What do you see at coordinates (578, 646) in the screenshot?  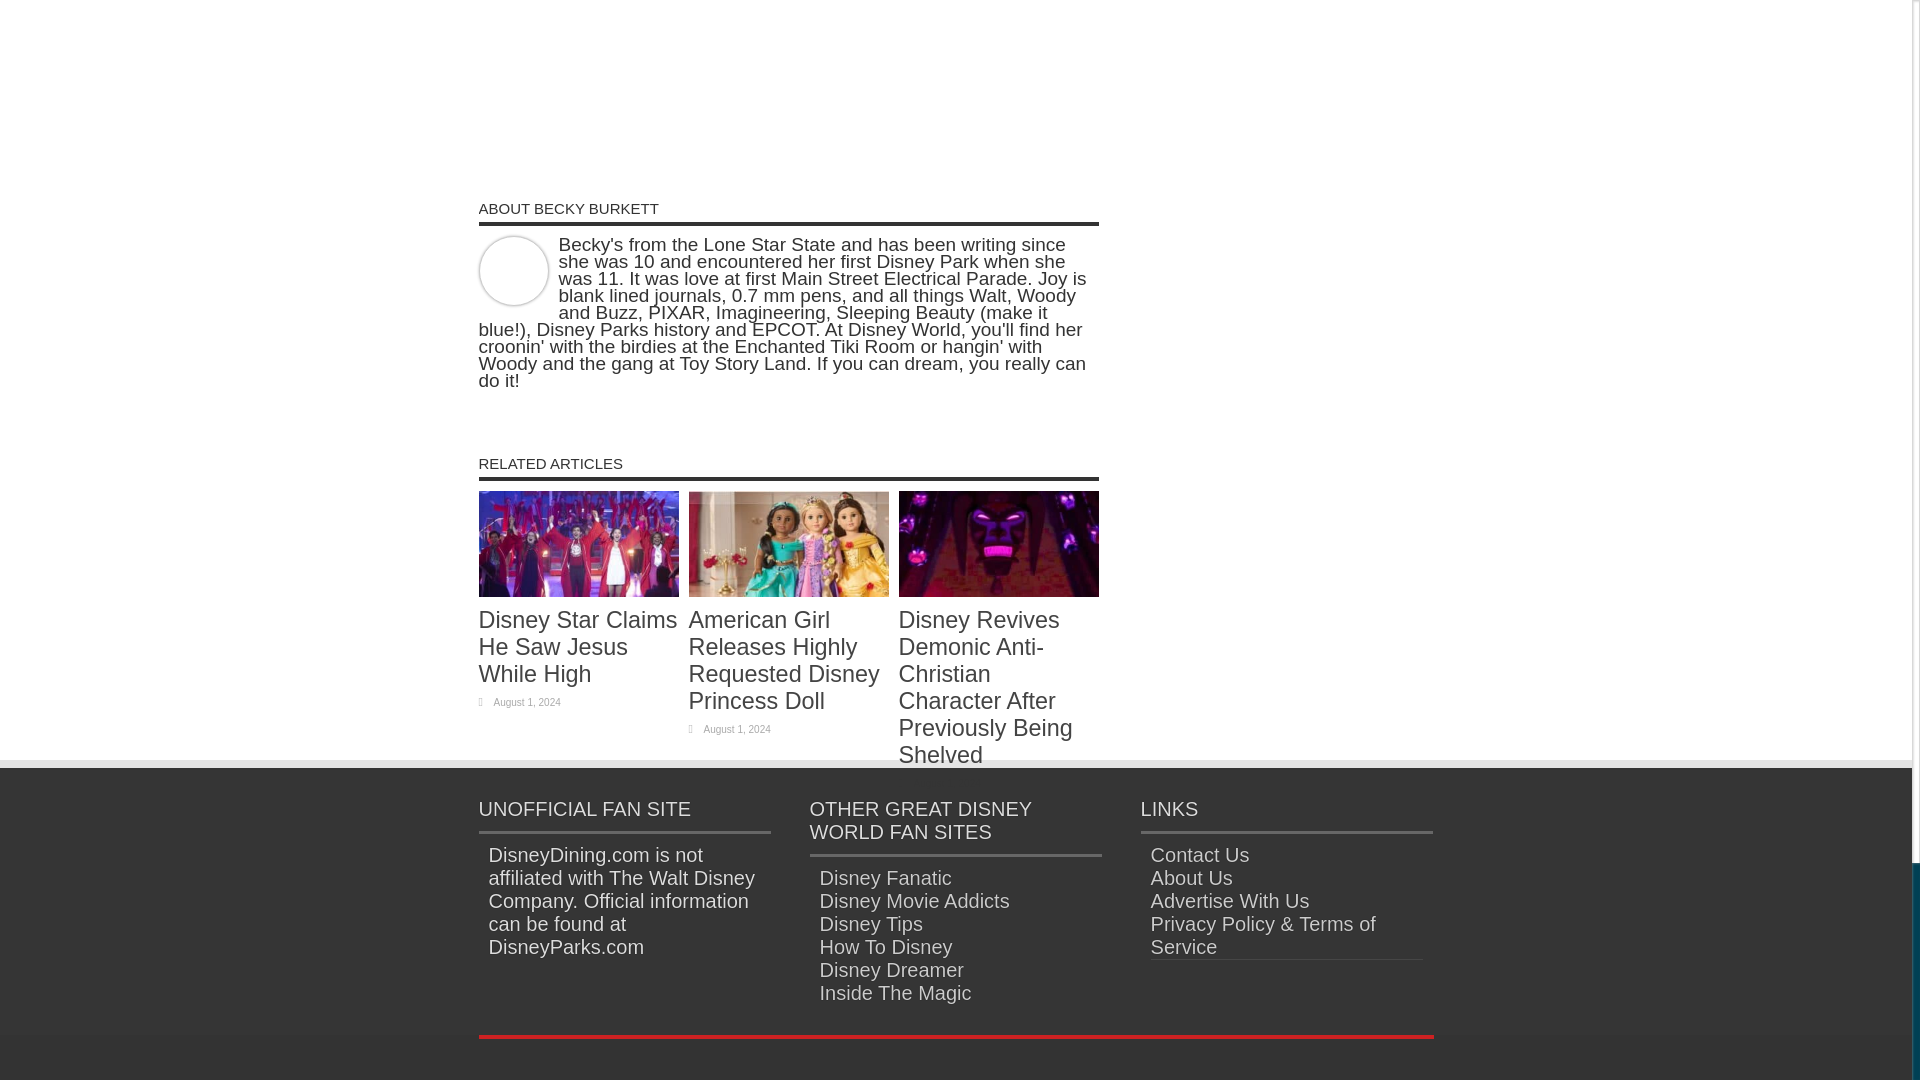 I see `Permalink to Disney Star Claims He Saw Jesus While High` at bounding box center [578, 646].